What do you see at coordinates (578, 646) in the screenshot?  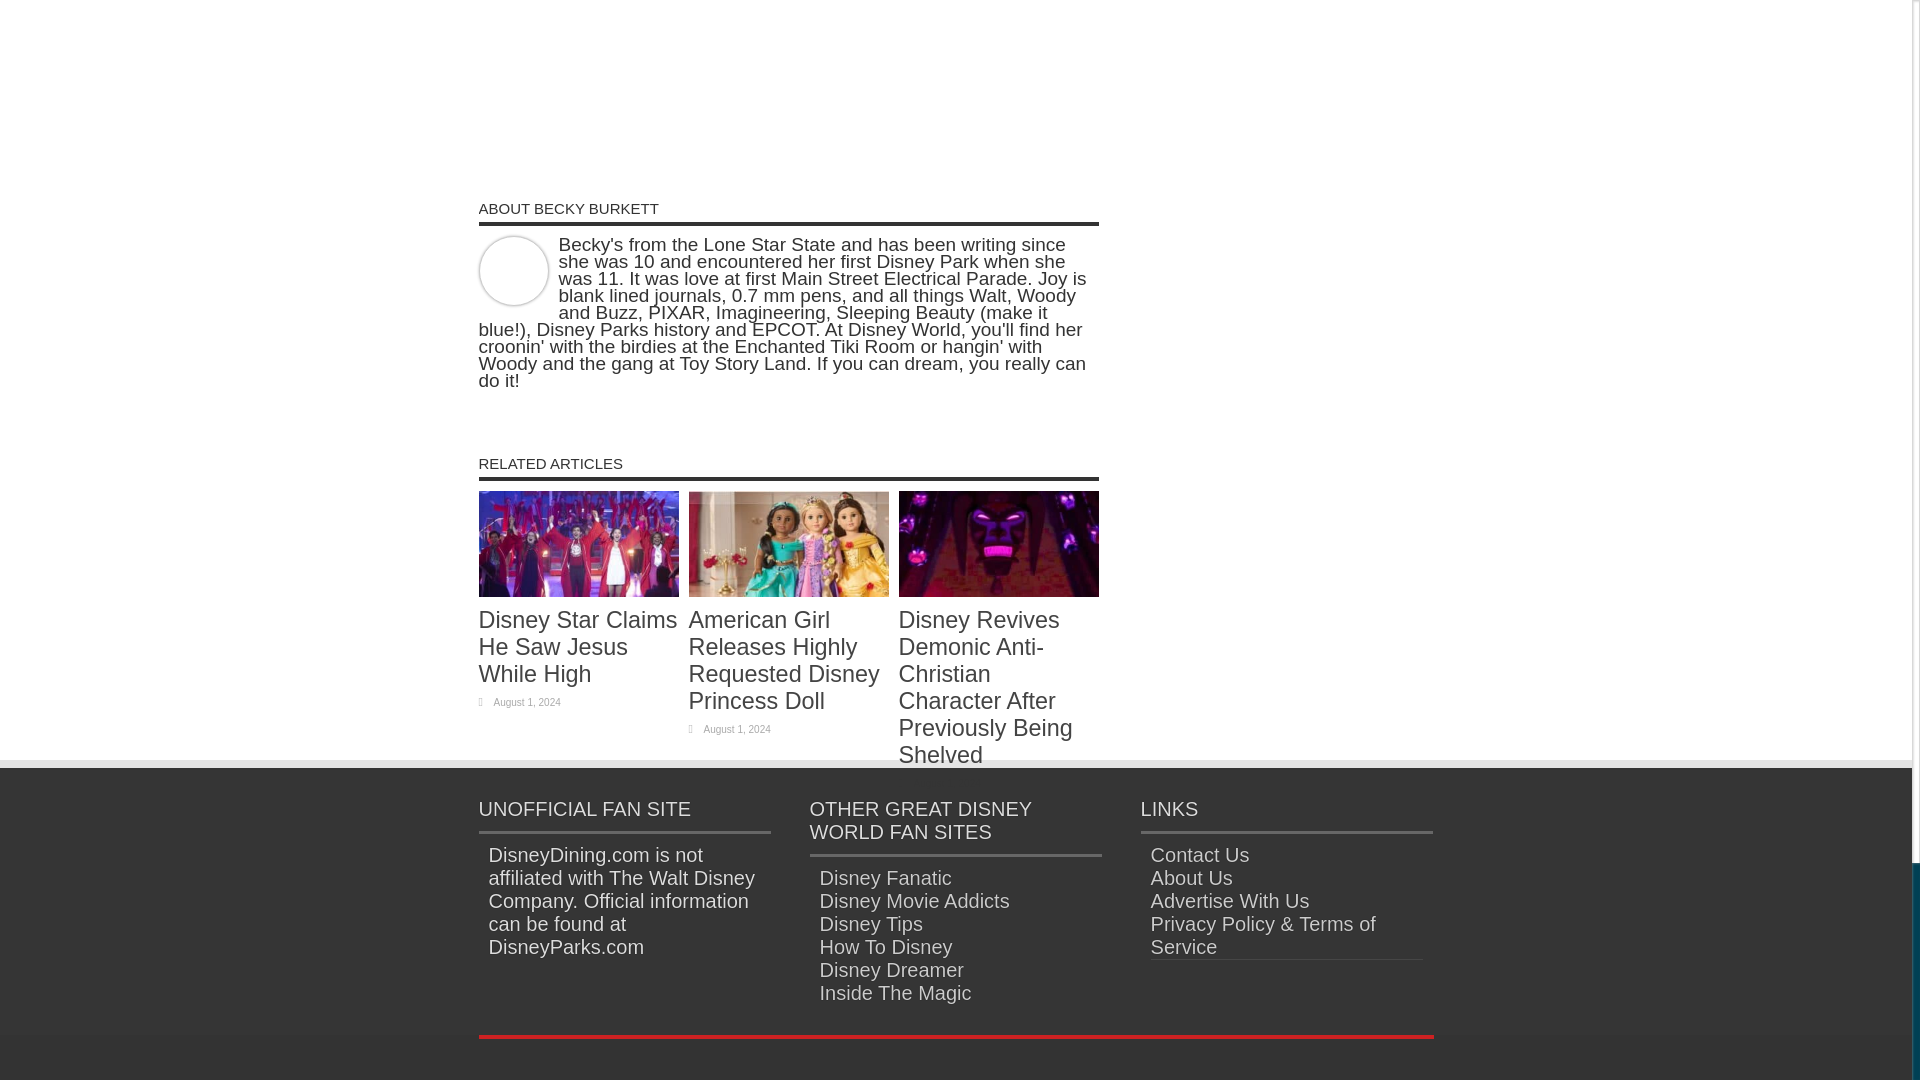 I see `Permalink to Disney Star Claims He Saw Jesus While High` at bounding box center [578, 646].